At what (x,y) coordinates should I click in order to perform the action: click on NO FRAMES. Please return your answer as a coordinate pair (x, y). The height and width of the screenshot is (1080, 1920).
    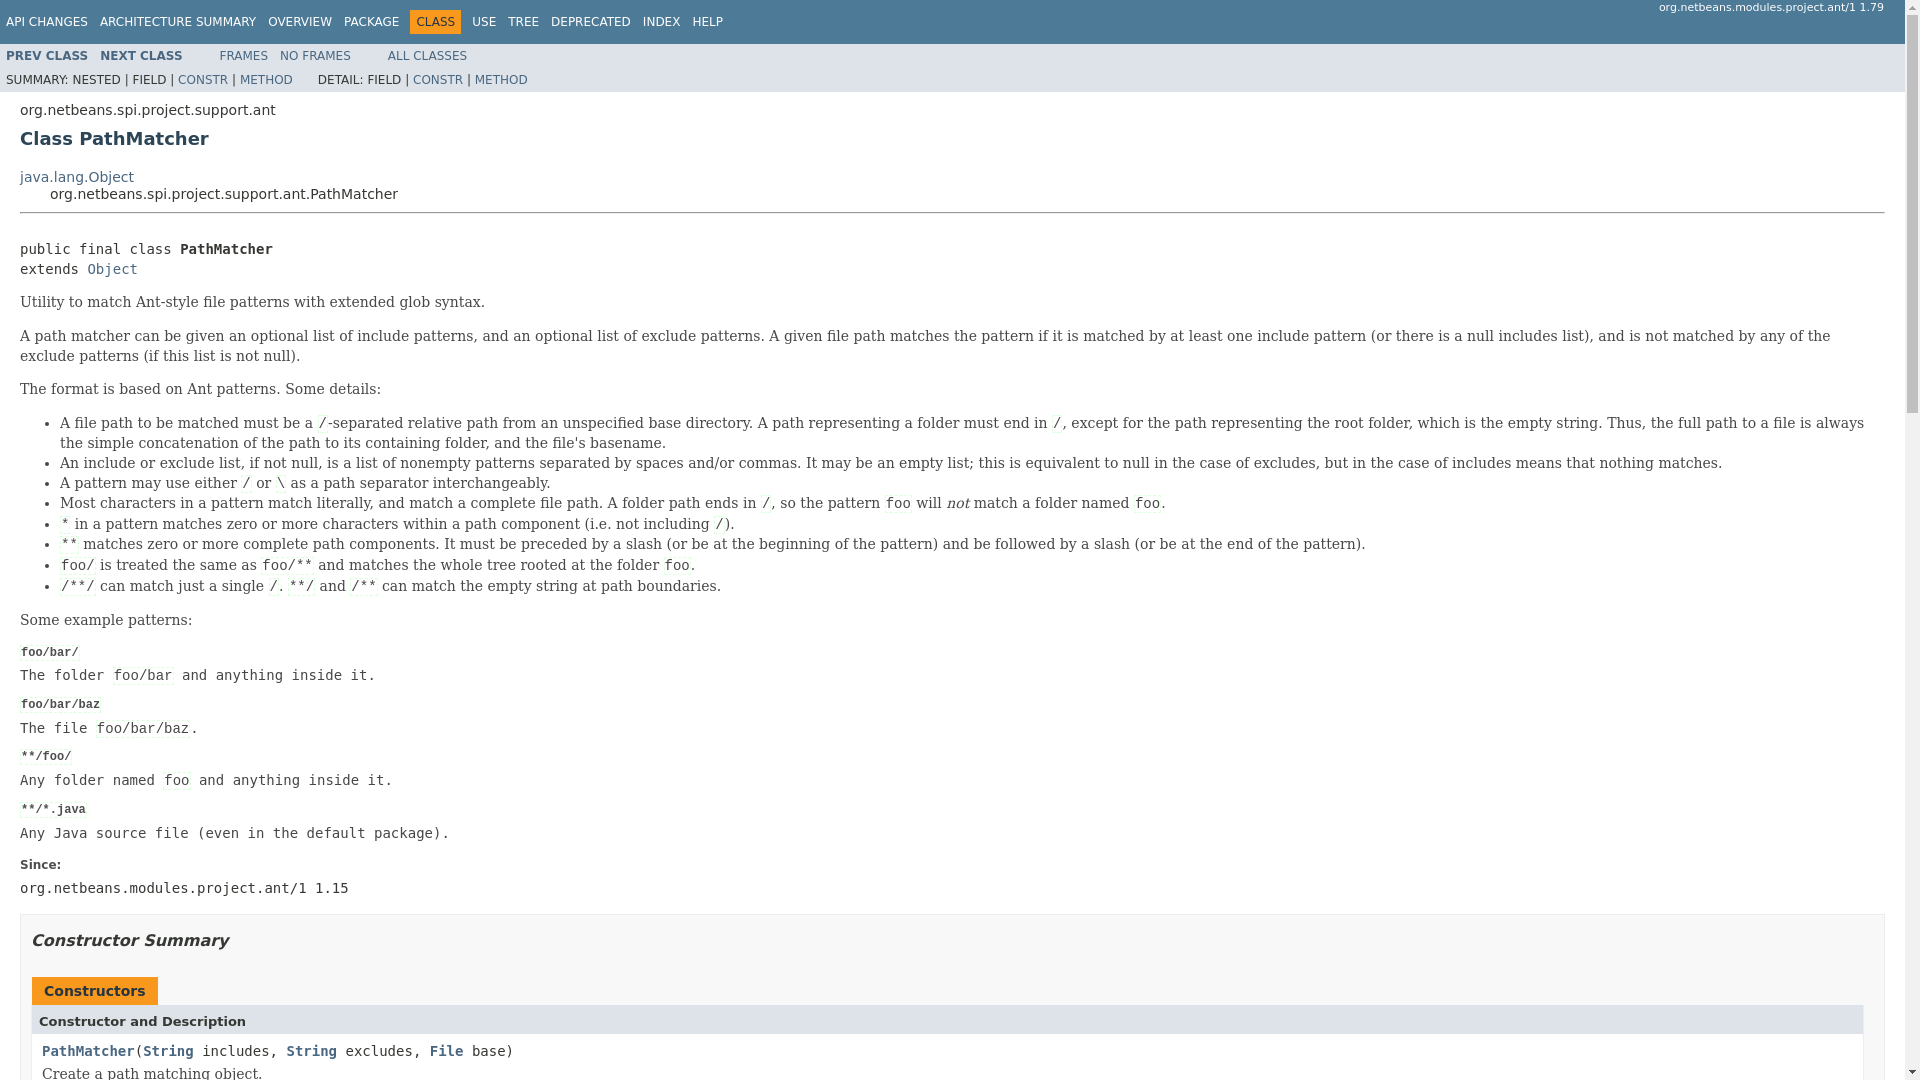
    Looking at the image, I should click on (316, 55).